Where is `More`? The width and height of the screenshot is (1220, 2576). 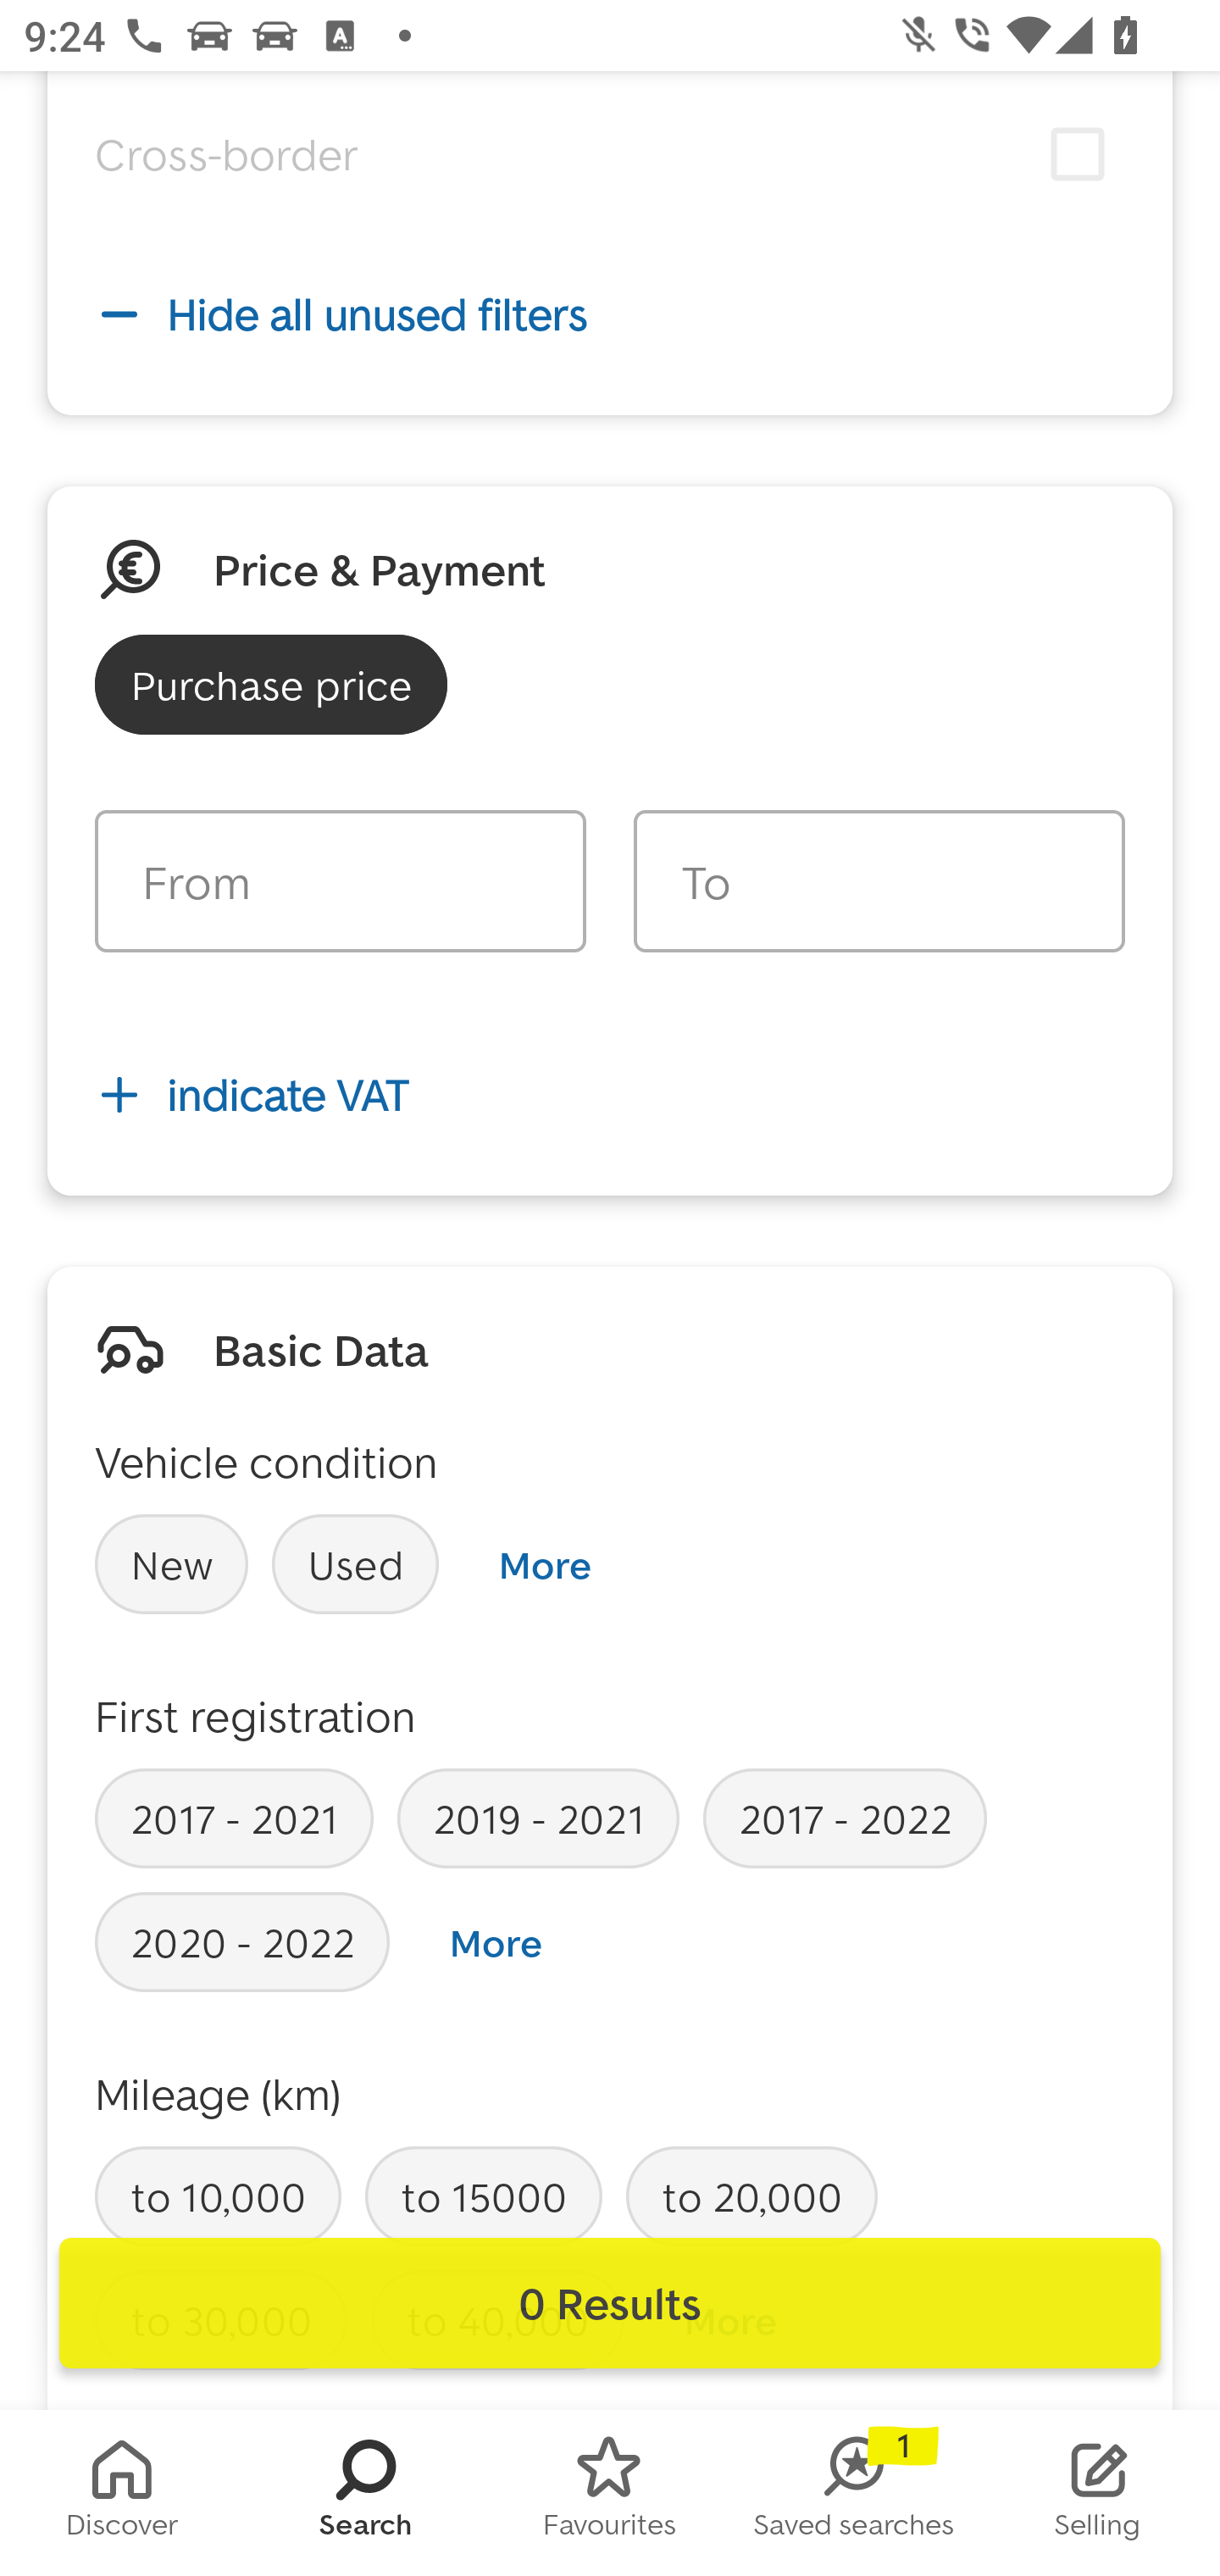
More is located at coordinates (496, 1943).